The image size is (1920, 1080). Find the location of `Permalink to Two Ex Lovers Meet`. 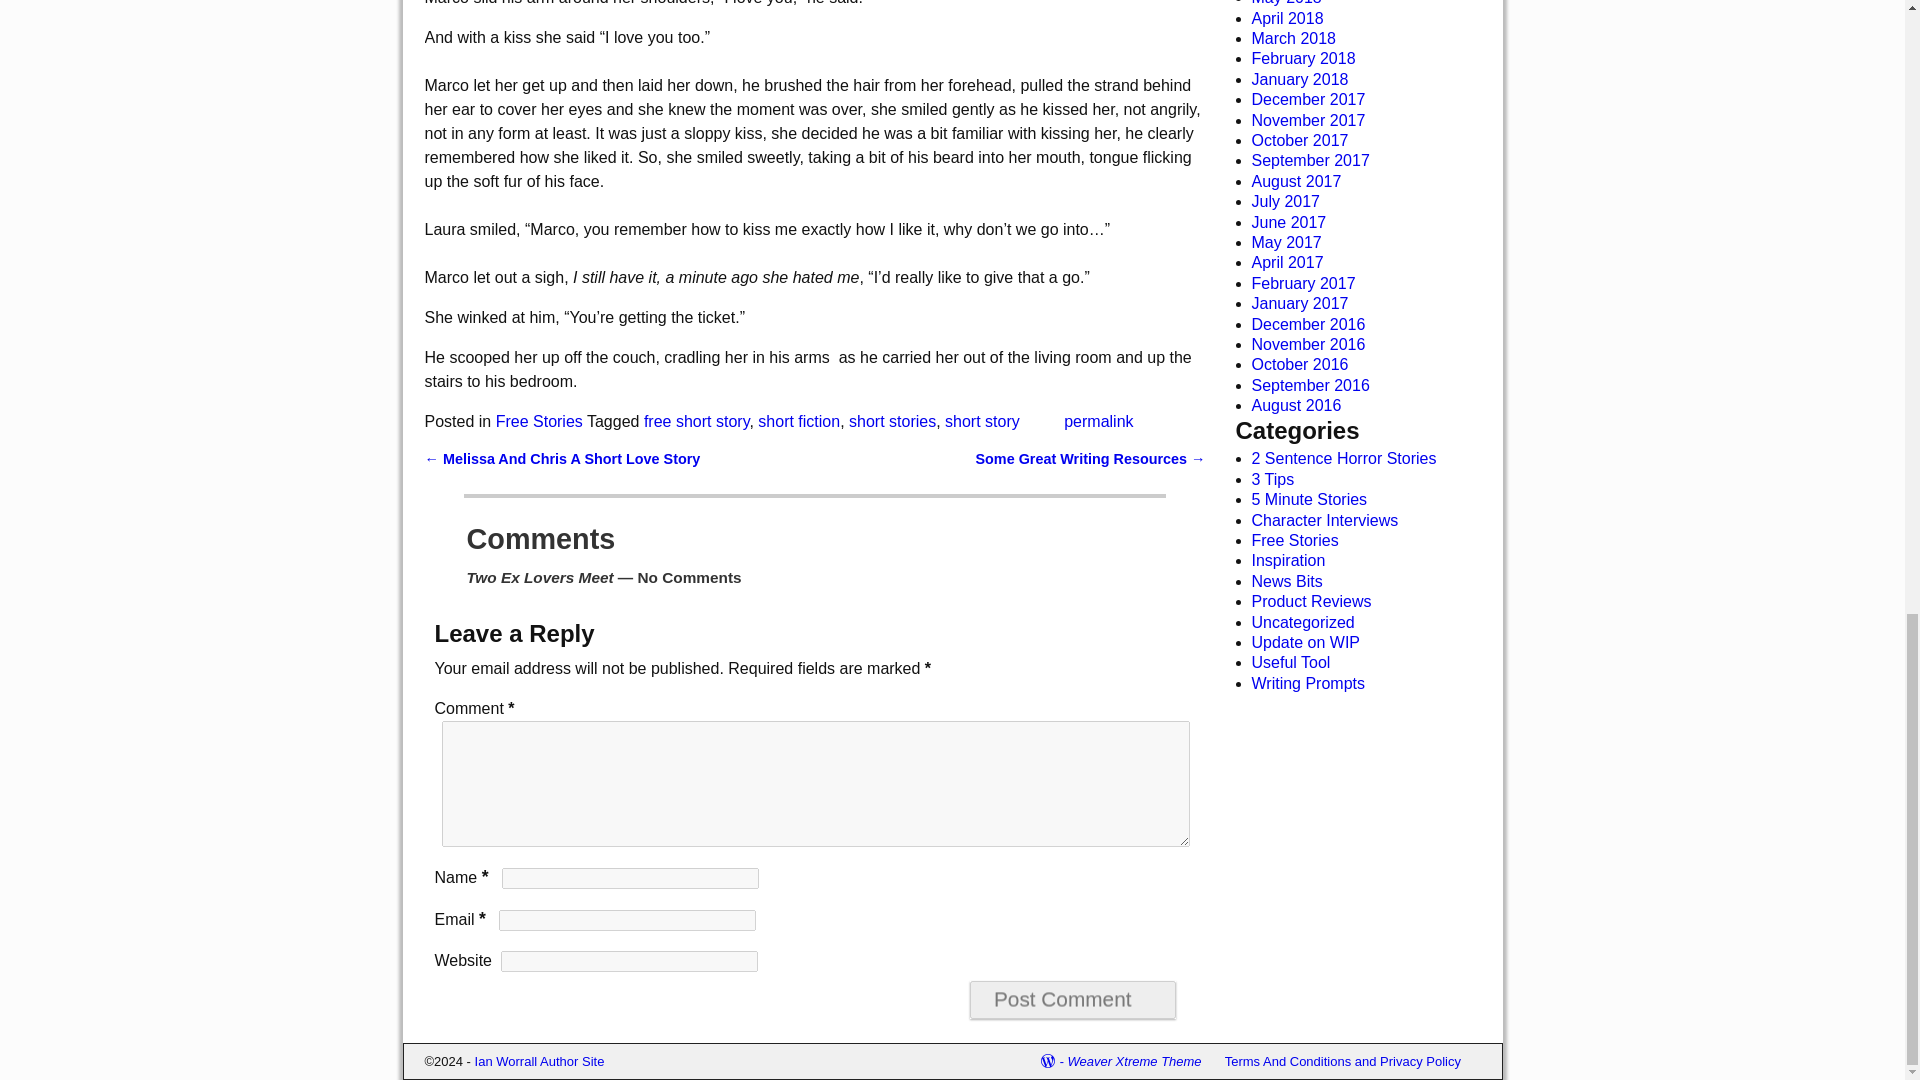

Permalink to Two Ex Lovers Meet is located at coordinates (1098, 420).